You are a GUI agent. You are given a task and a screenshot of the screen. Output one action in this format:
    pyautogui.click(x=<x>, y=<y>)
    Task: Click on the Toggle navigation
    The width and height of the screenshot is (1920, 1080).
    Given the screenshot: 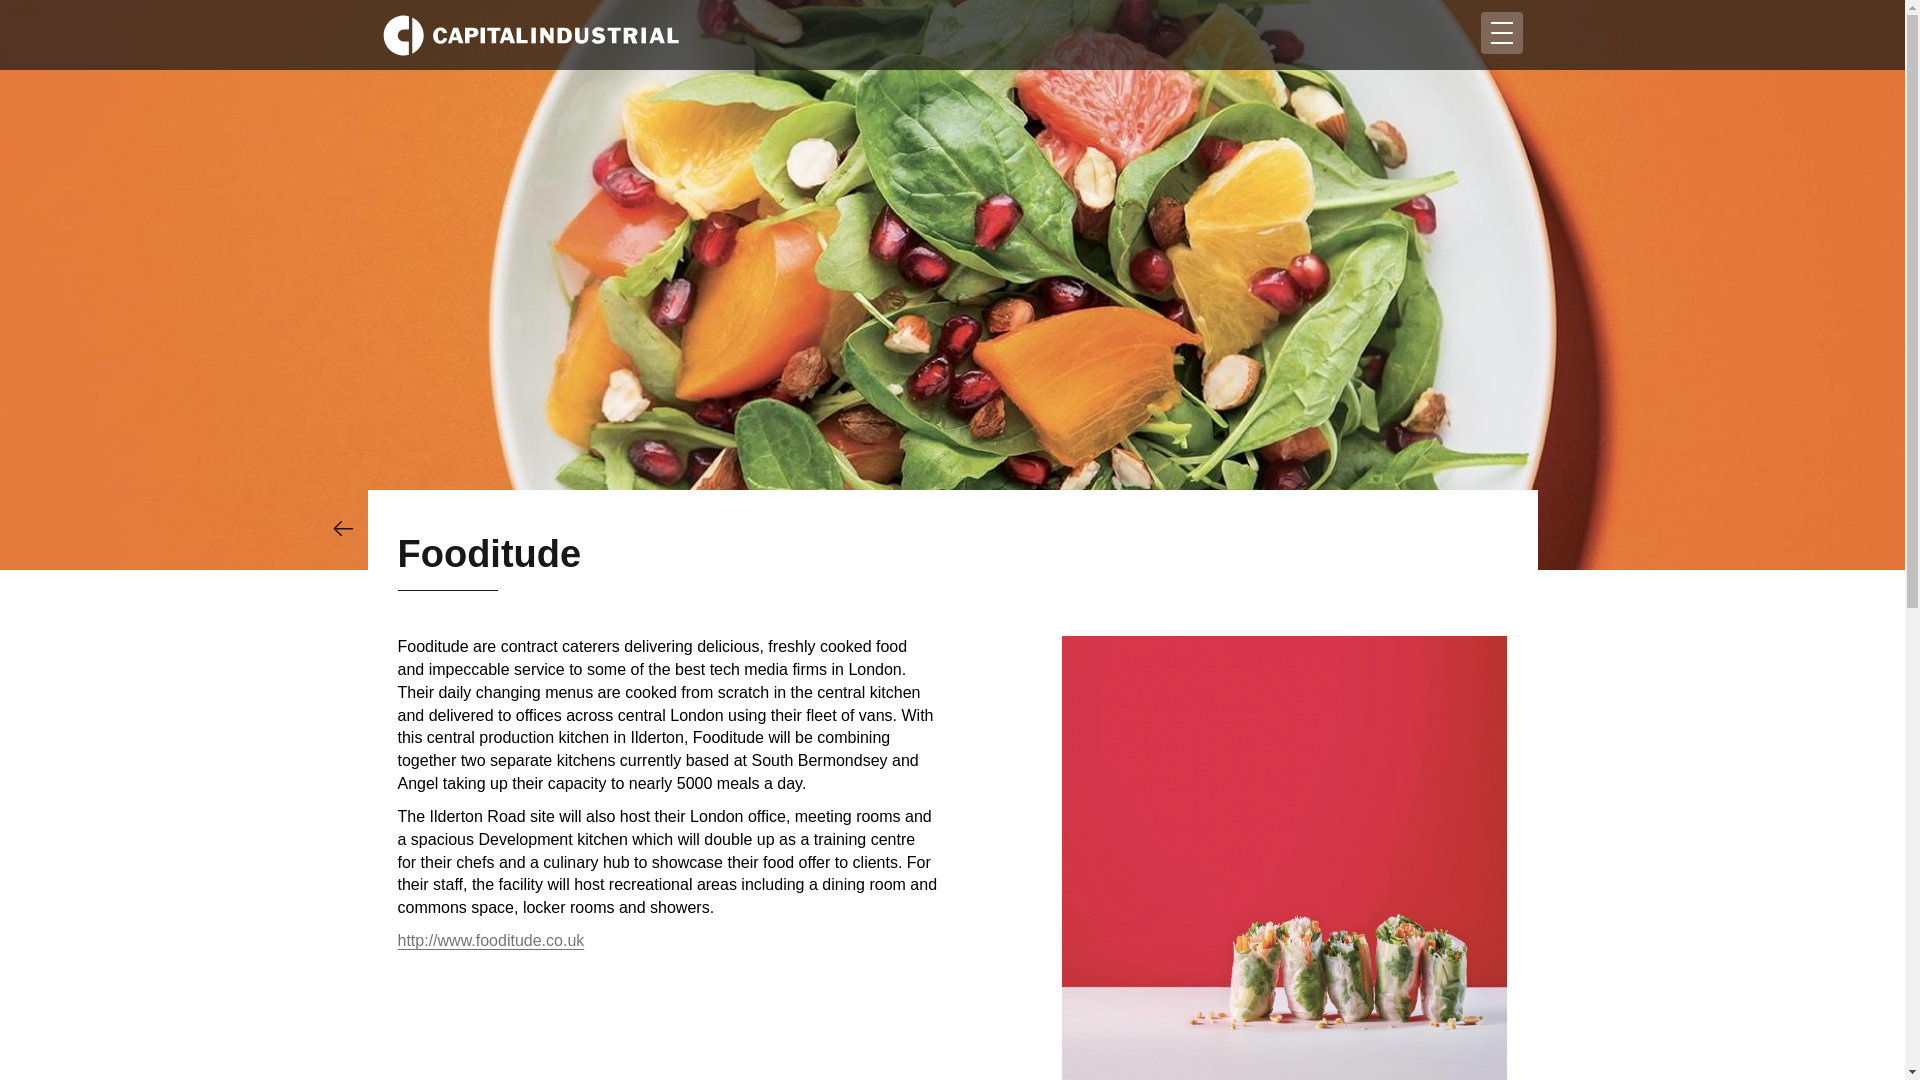 What is the action you would take?
    pyautogui.click(x=1501, y=32)
    